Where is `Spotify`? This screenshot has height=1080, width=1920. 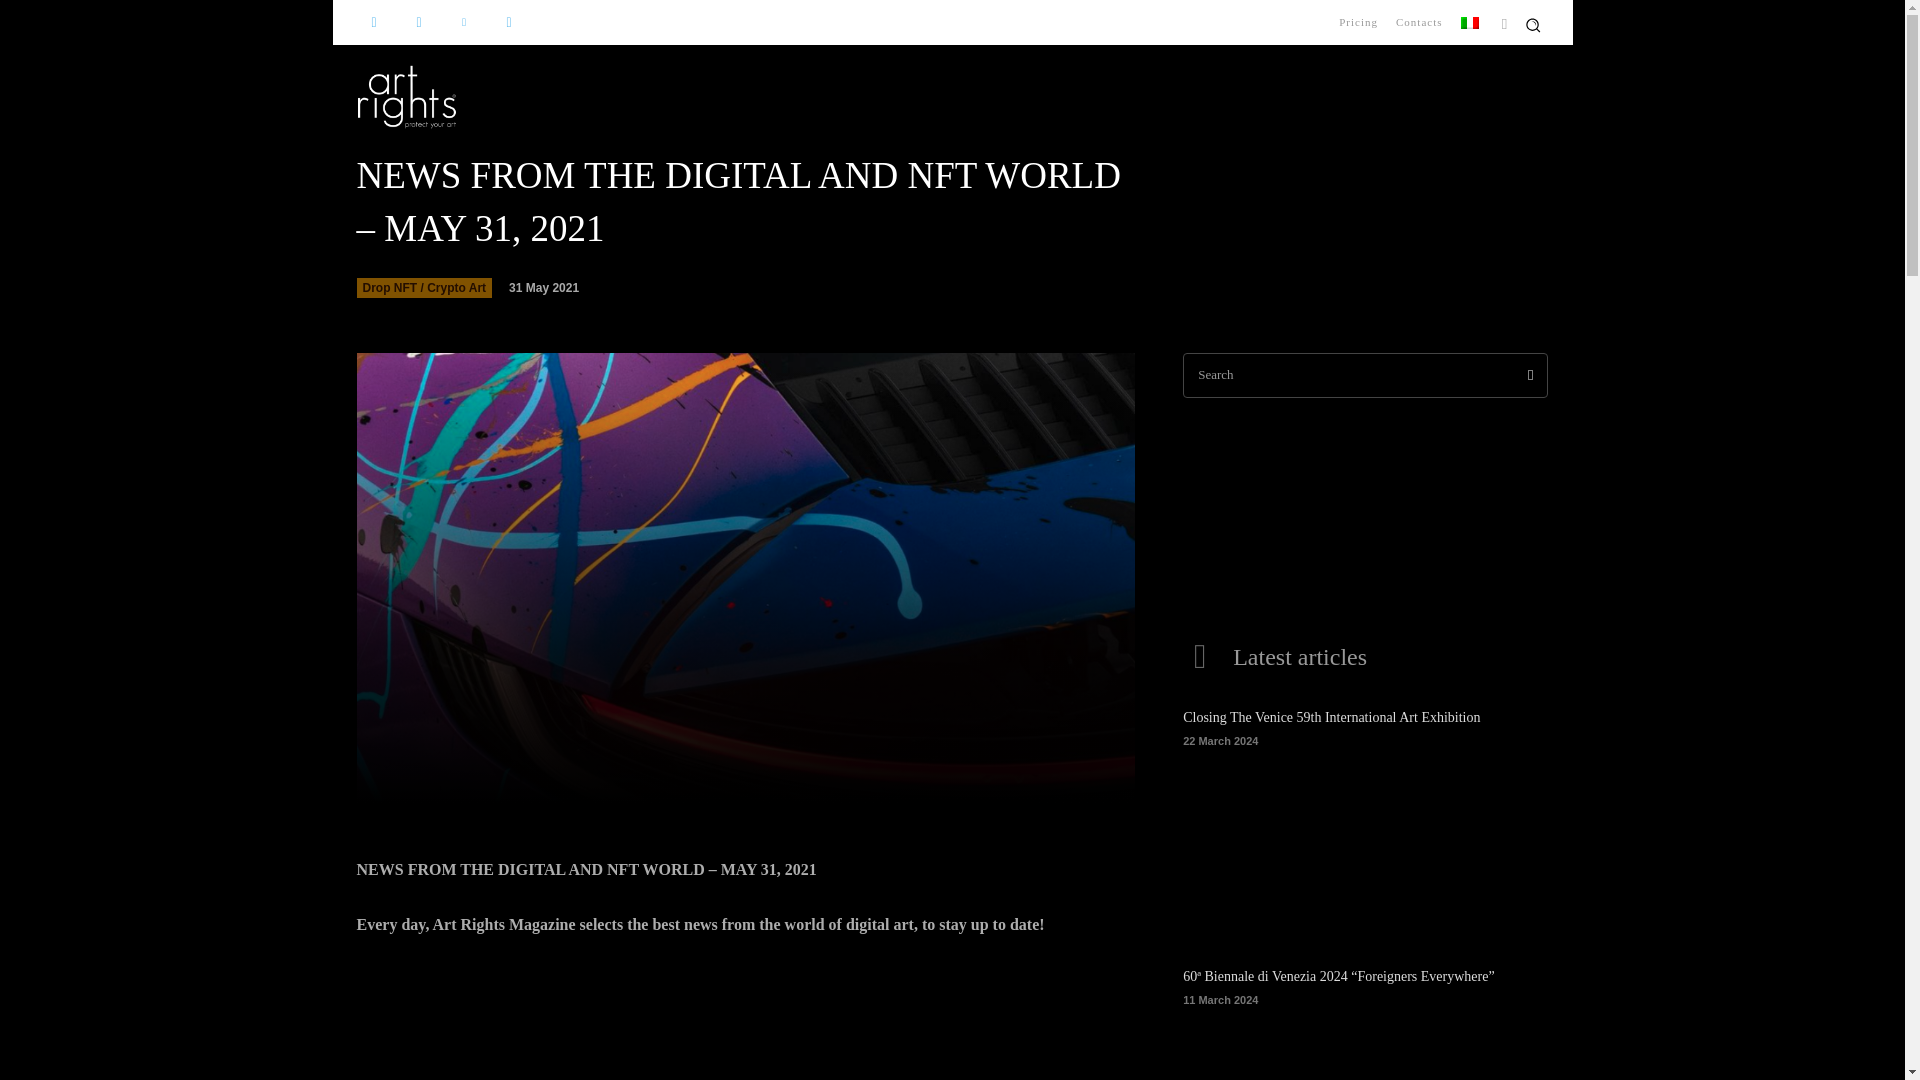
Spotify is located at coordinates (508, 22).